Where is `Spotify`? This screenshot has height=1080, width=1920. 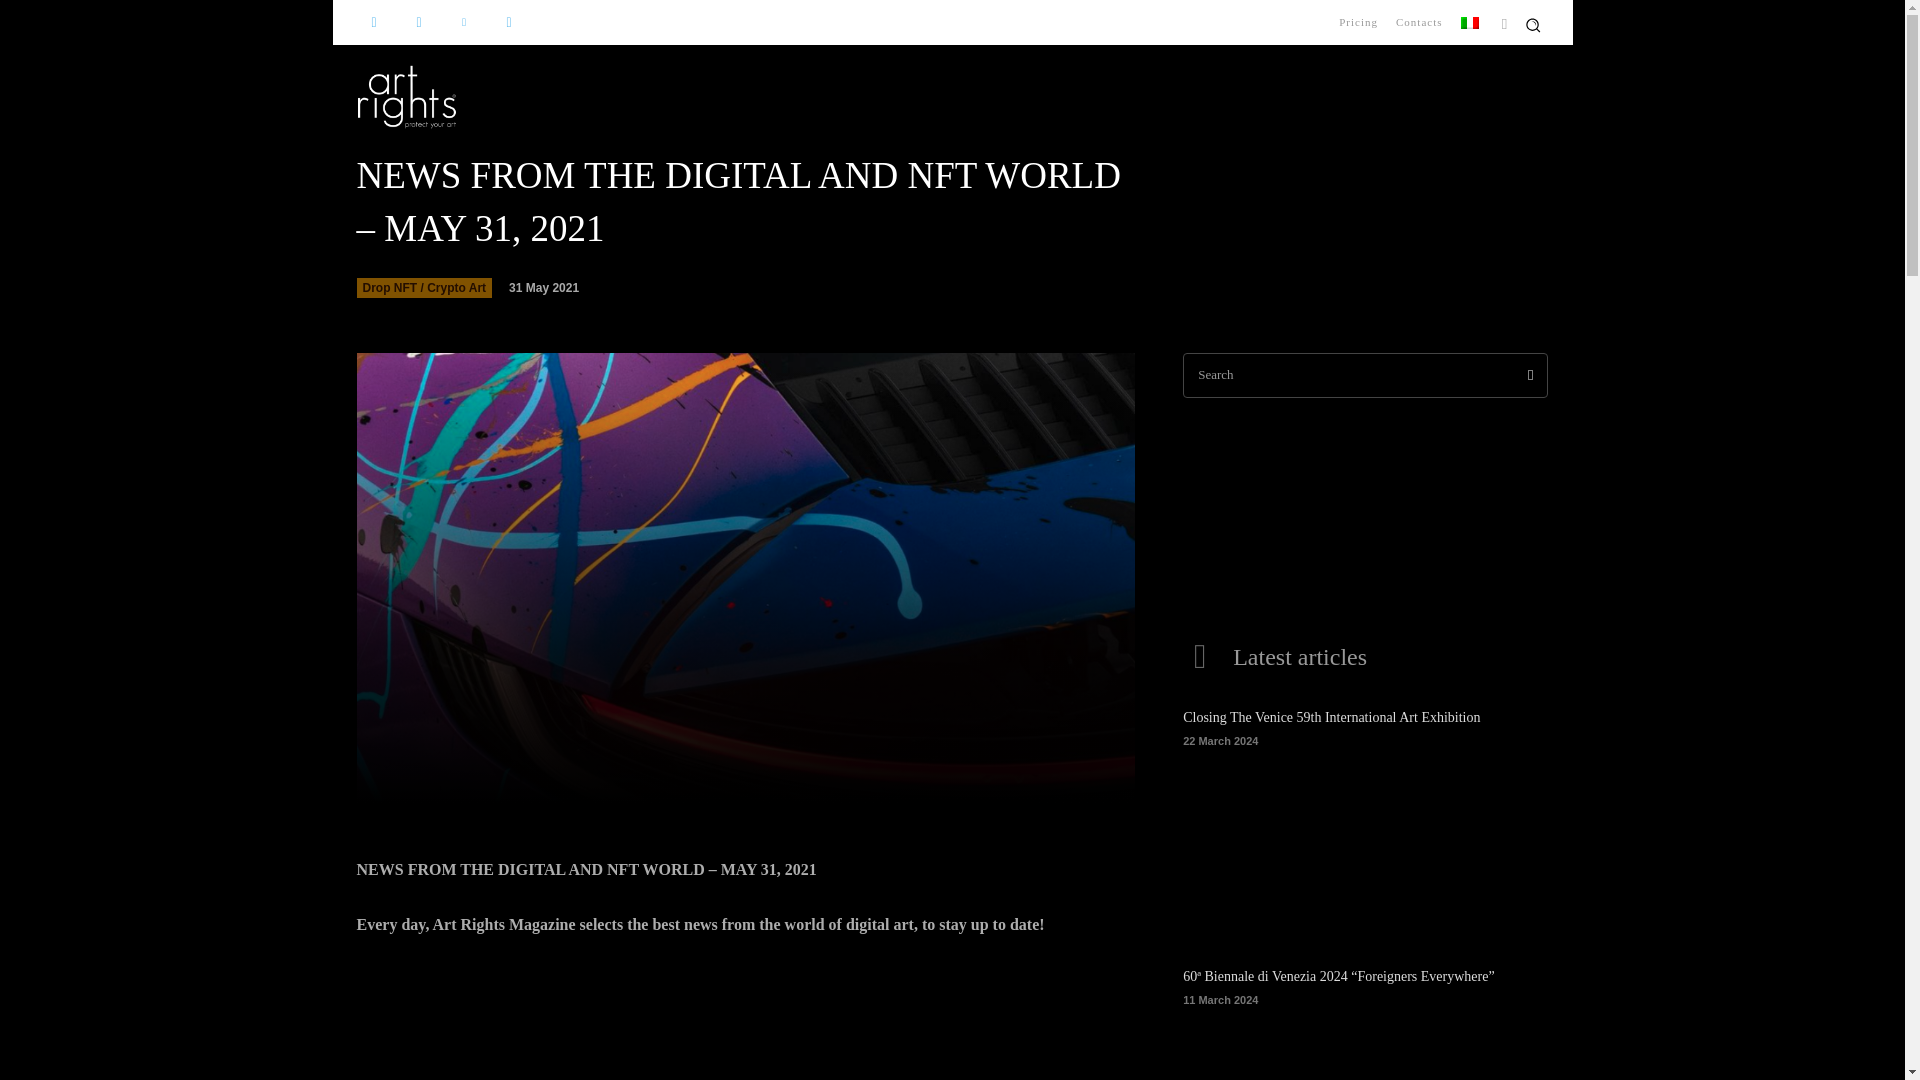
Spotify is located at coordinates (508, 22).